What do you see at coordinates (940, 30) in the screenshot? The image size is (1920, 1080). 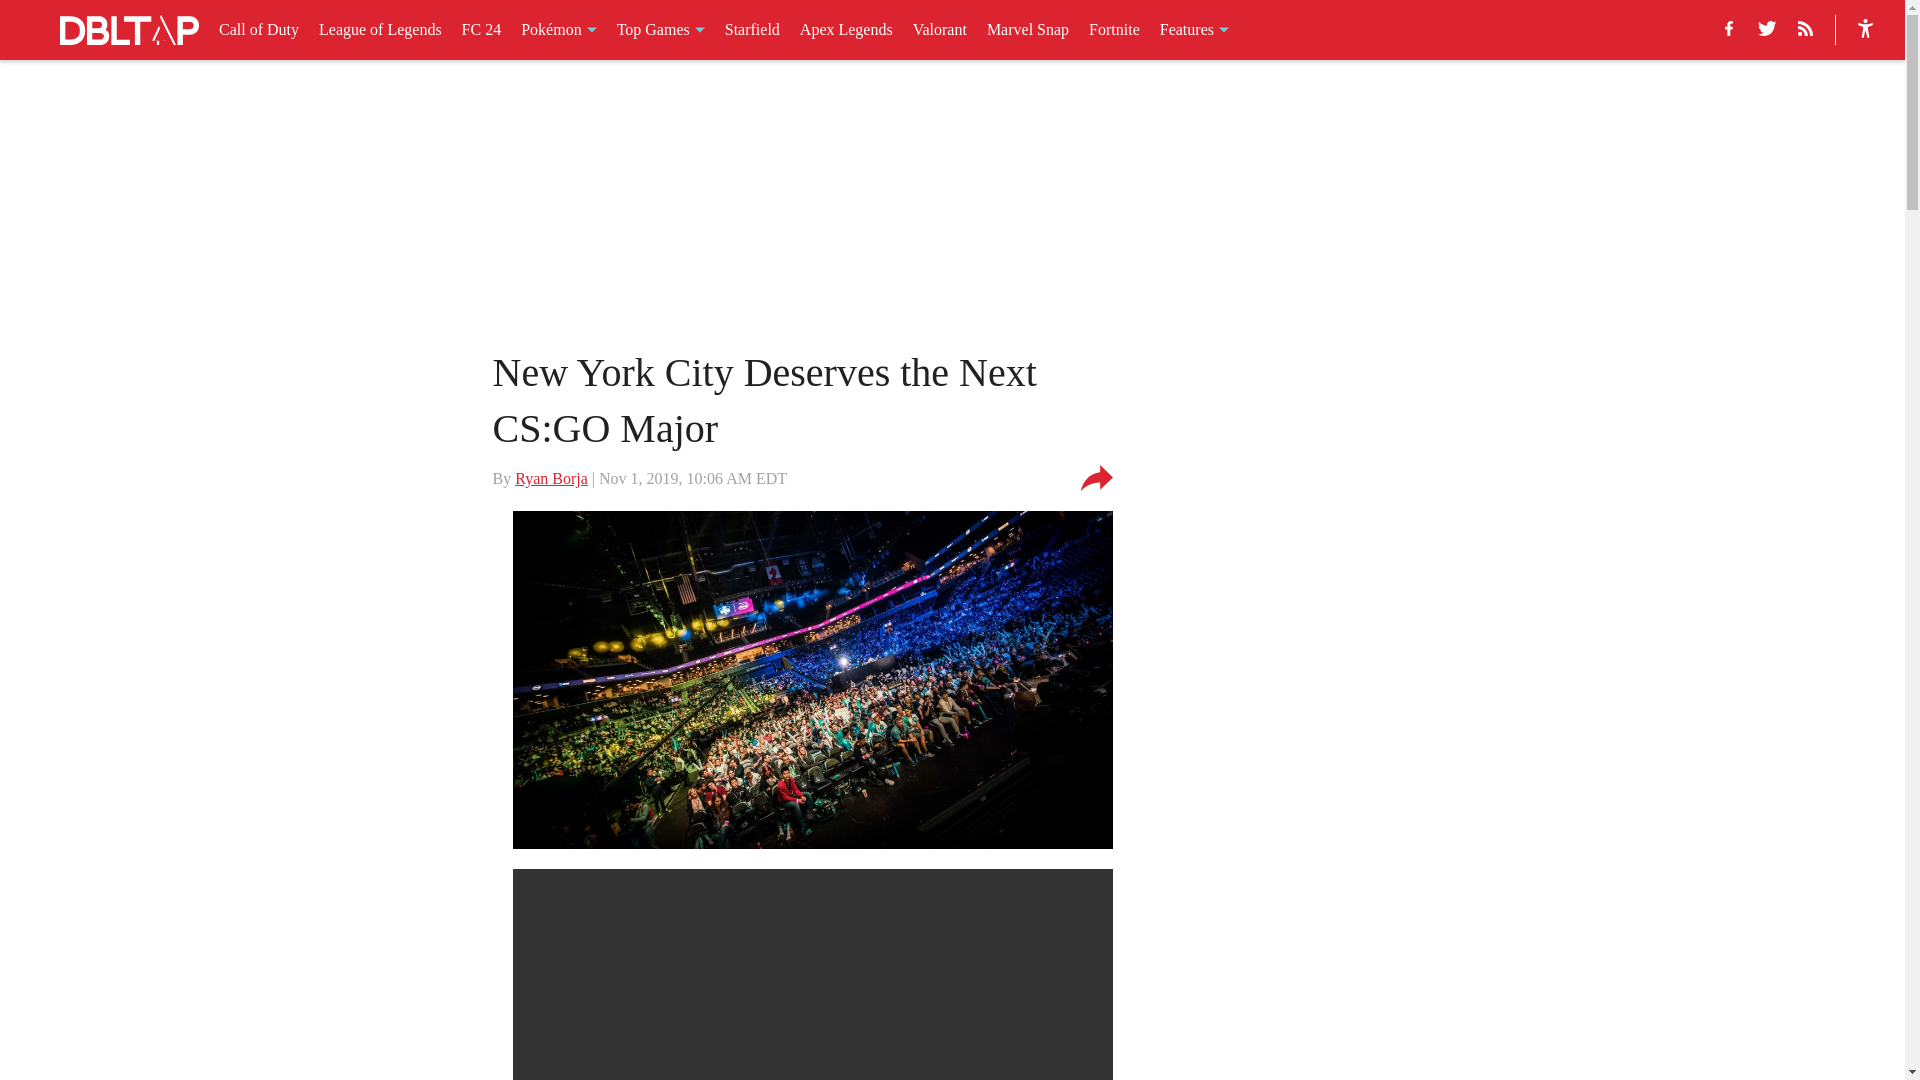 I see `Valorant` at bounding box center [940, 30].